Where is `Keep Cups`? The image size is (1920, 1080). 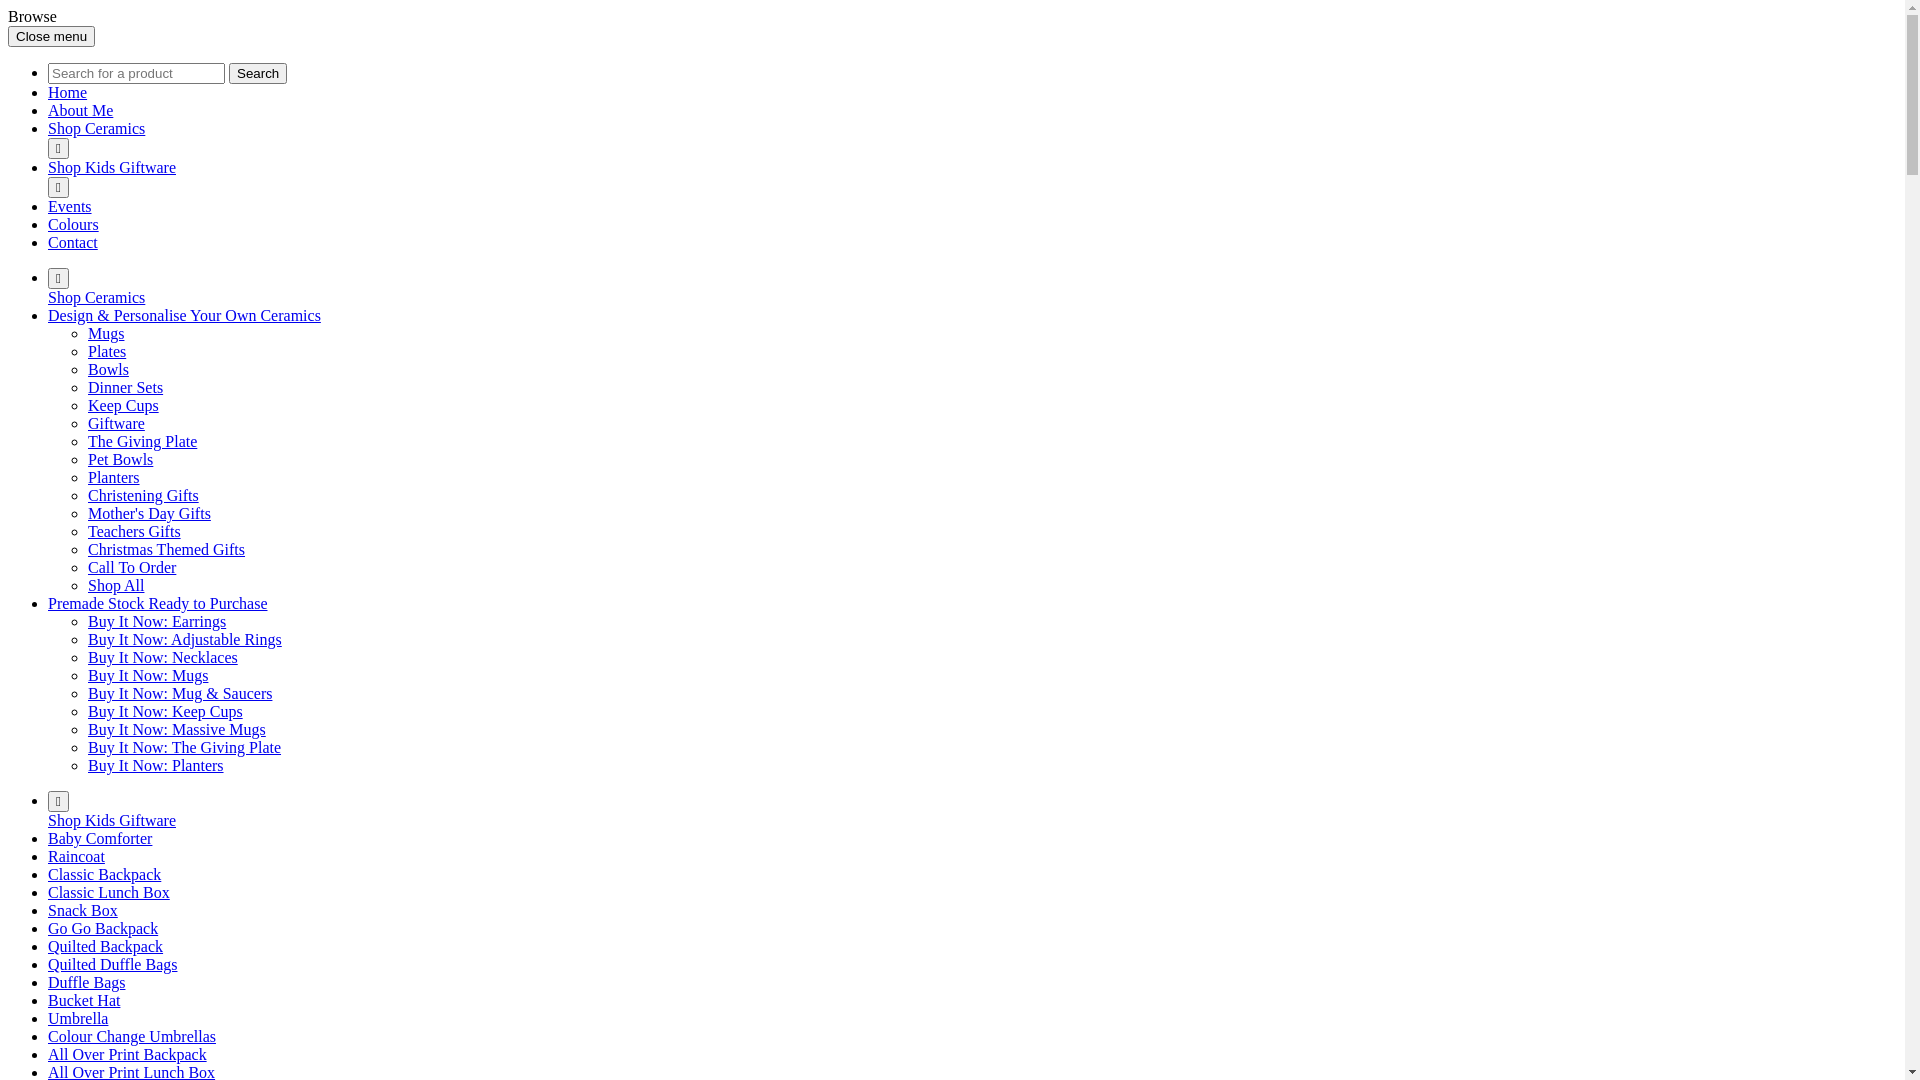 Keep Cups is located at coordinates (124, 406).